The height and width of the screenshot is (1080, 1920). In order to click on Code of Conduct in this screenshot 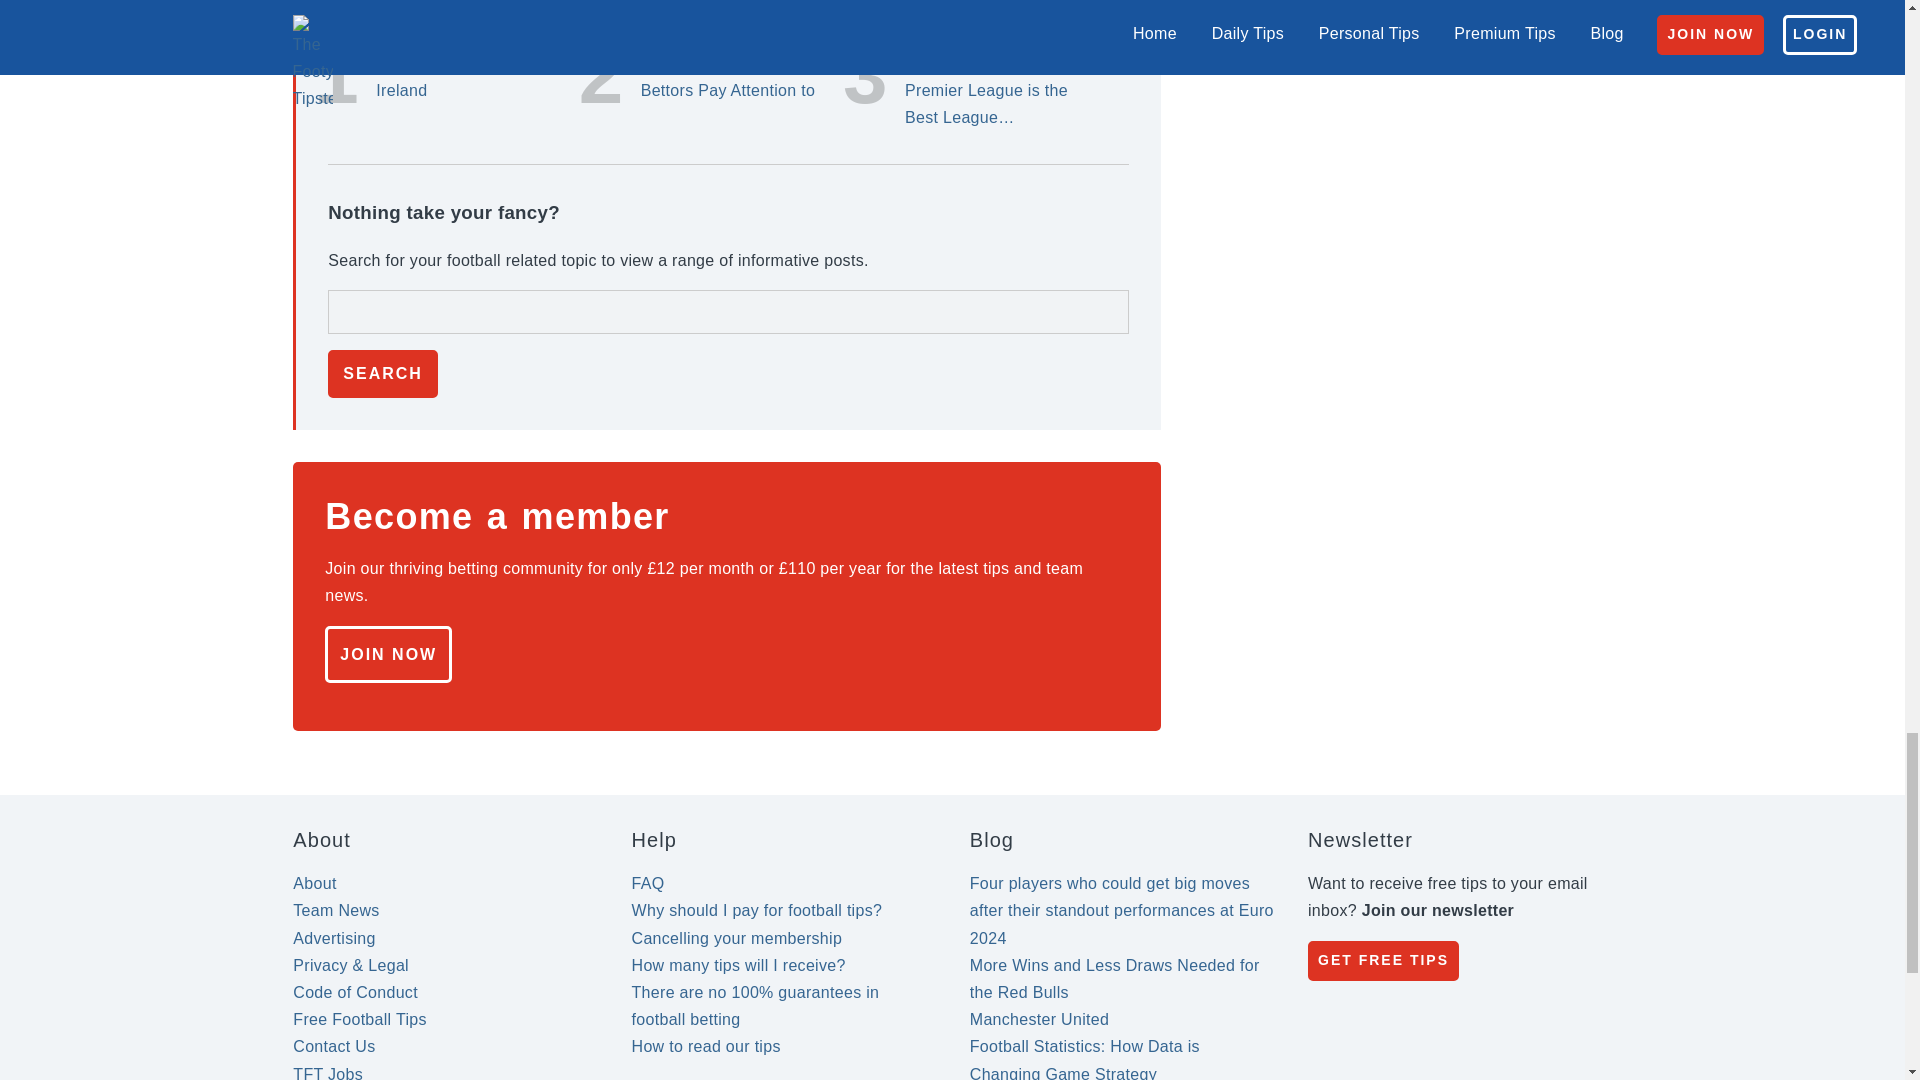, I will do `click(356, 992)`.